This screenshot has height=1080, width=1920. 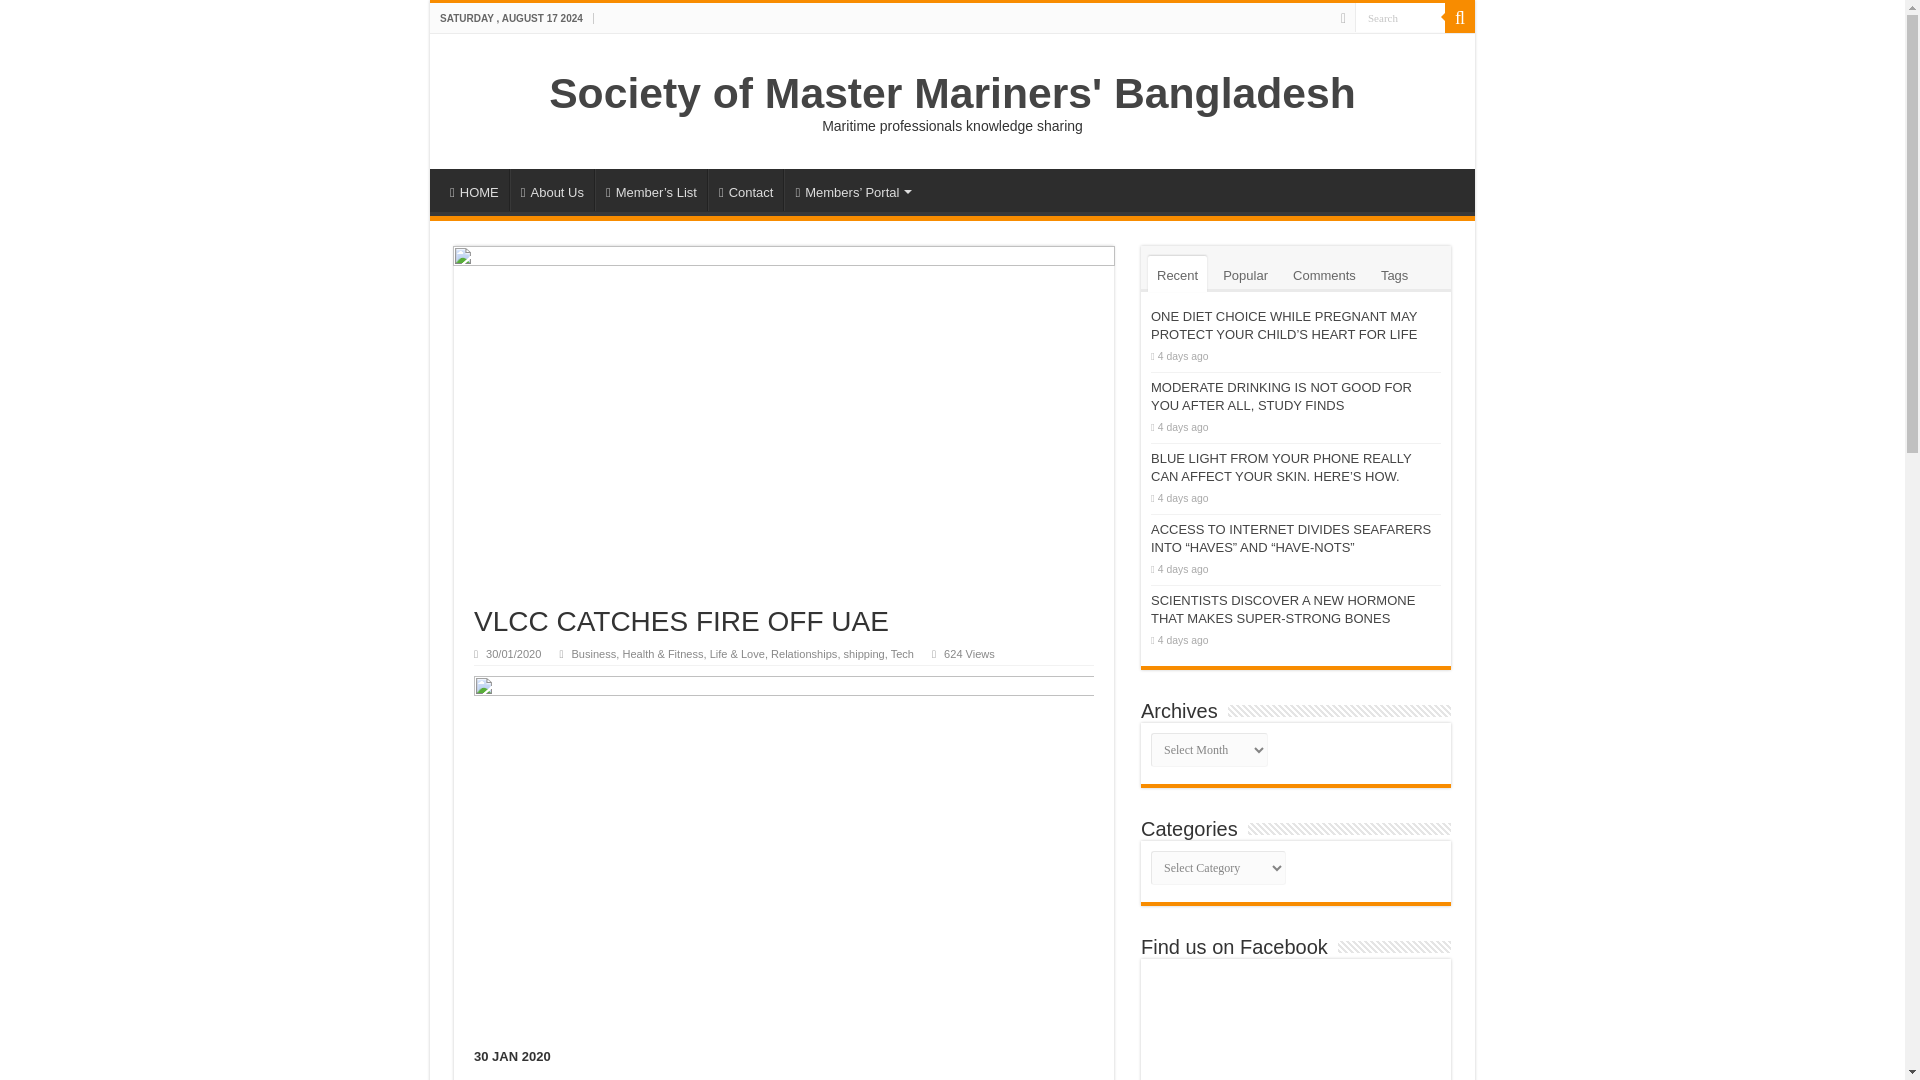 I want to click on Tech, so click(x=902, y=654).